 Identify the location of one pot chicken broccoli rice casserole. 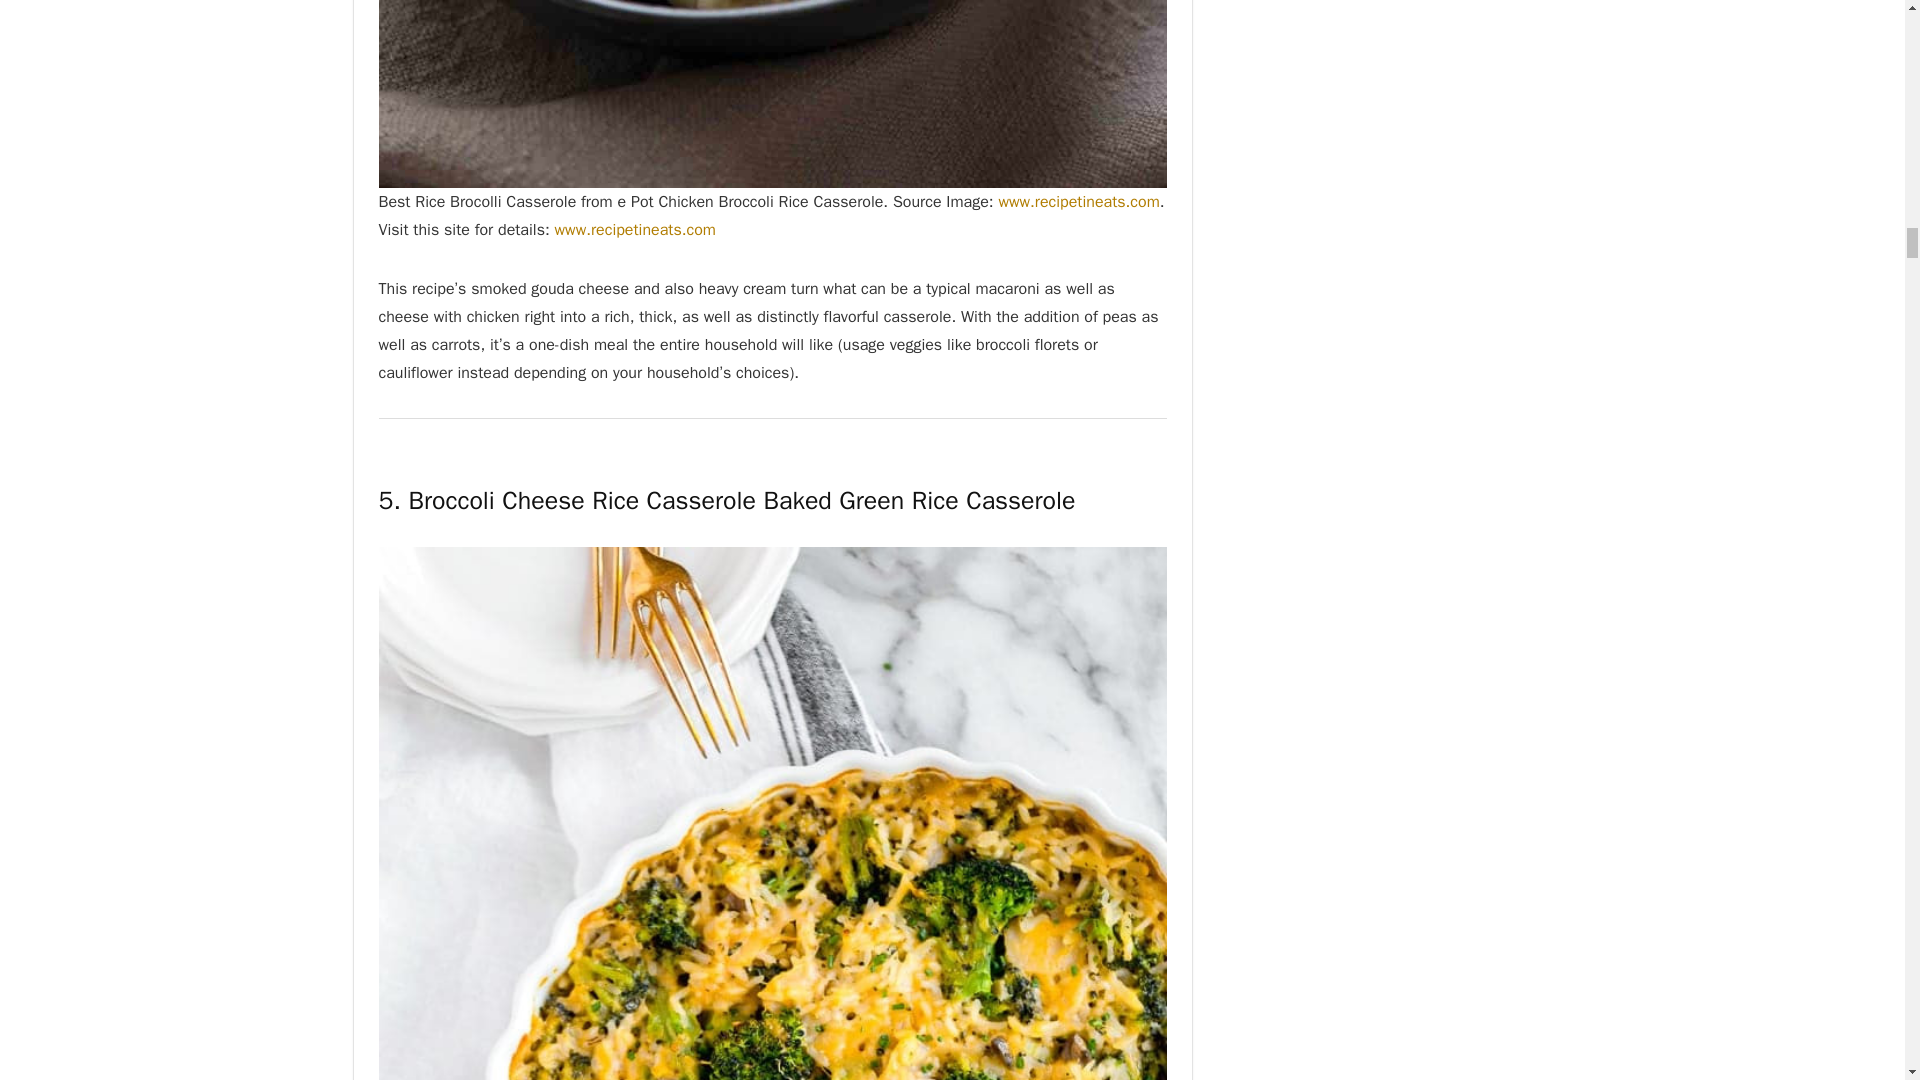
(772, 94).